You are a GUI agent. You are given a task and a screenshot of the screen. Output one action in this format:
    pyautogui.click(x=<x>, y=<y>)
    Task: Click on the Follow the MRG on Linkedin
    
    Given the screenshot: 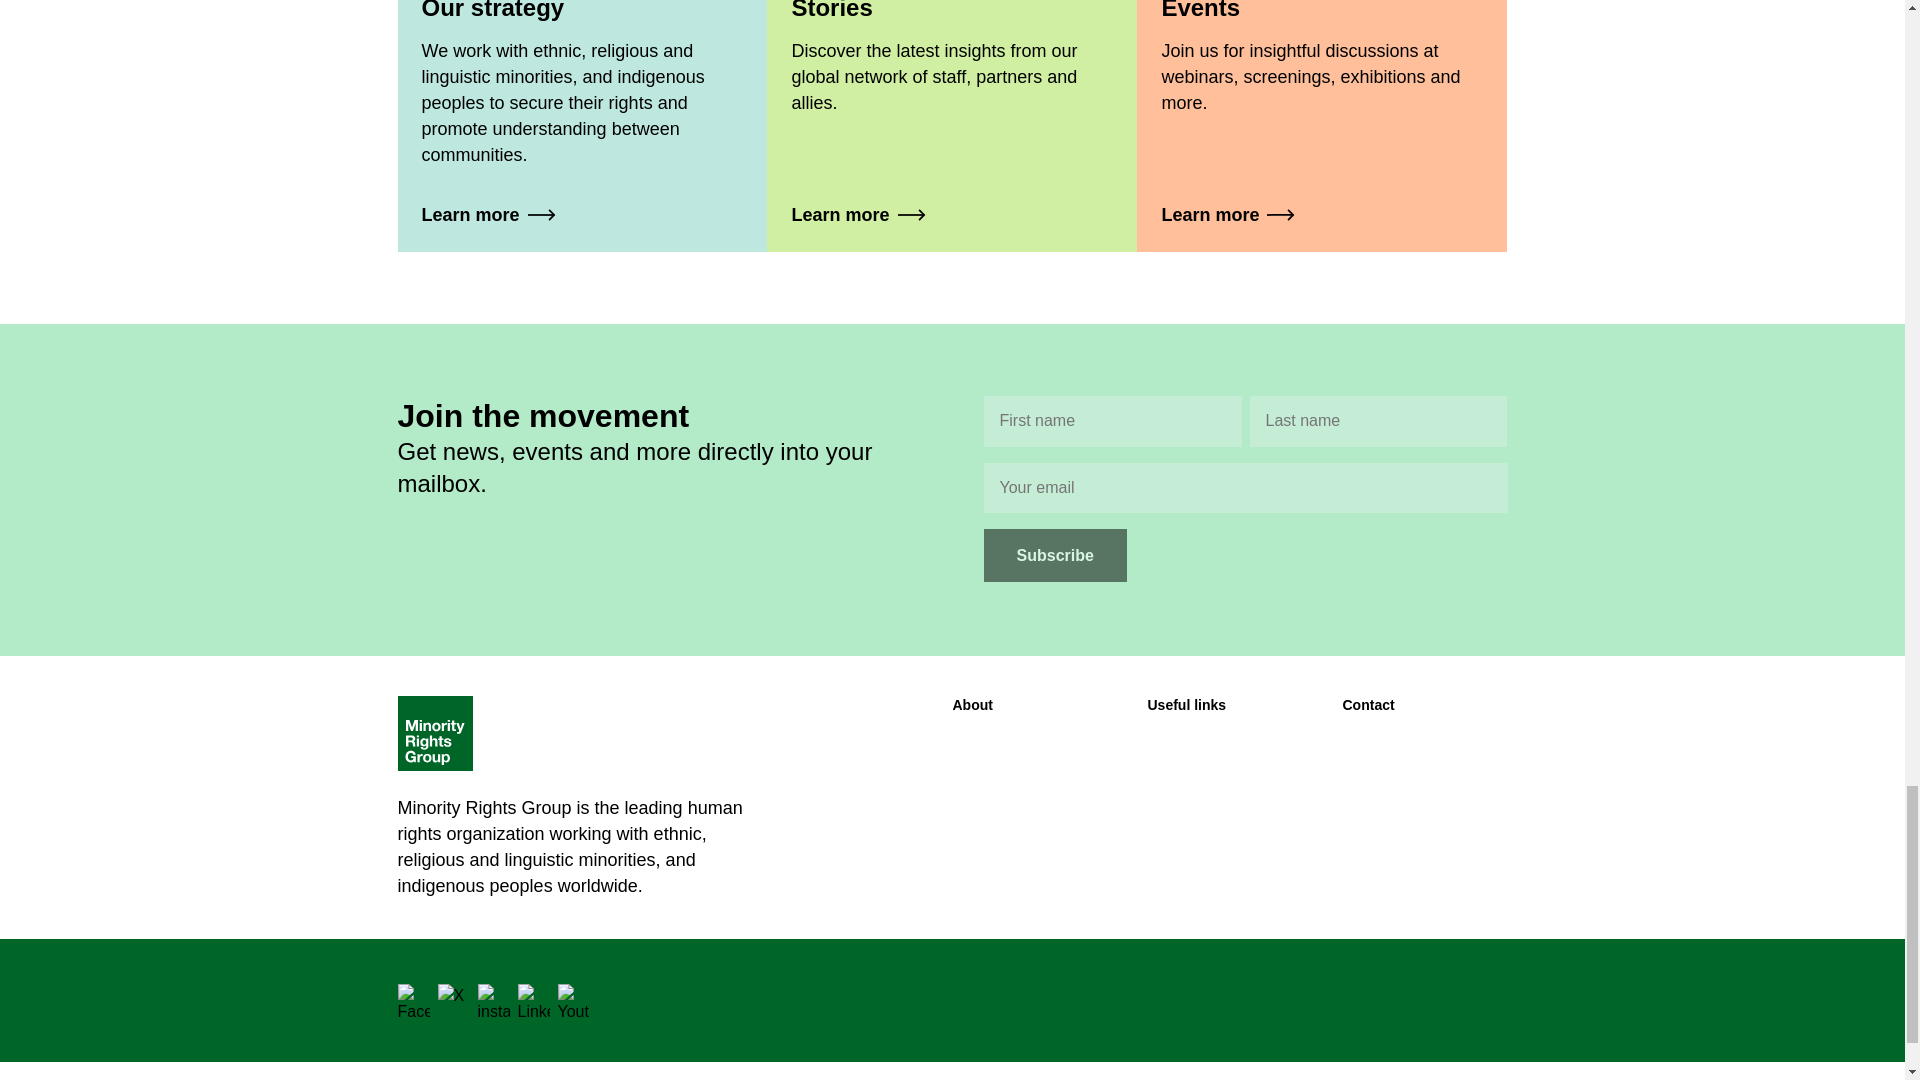 What is the action you would take?
    pyautogui.click(x=534, y=1000)
    